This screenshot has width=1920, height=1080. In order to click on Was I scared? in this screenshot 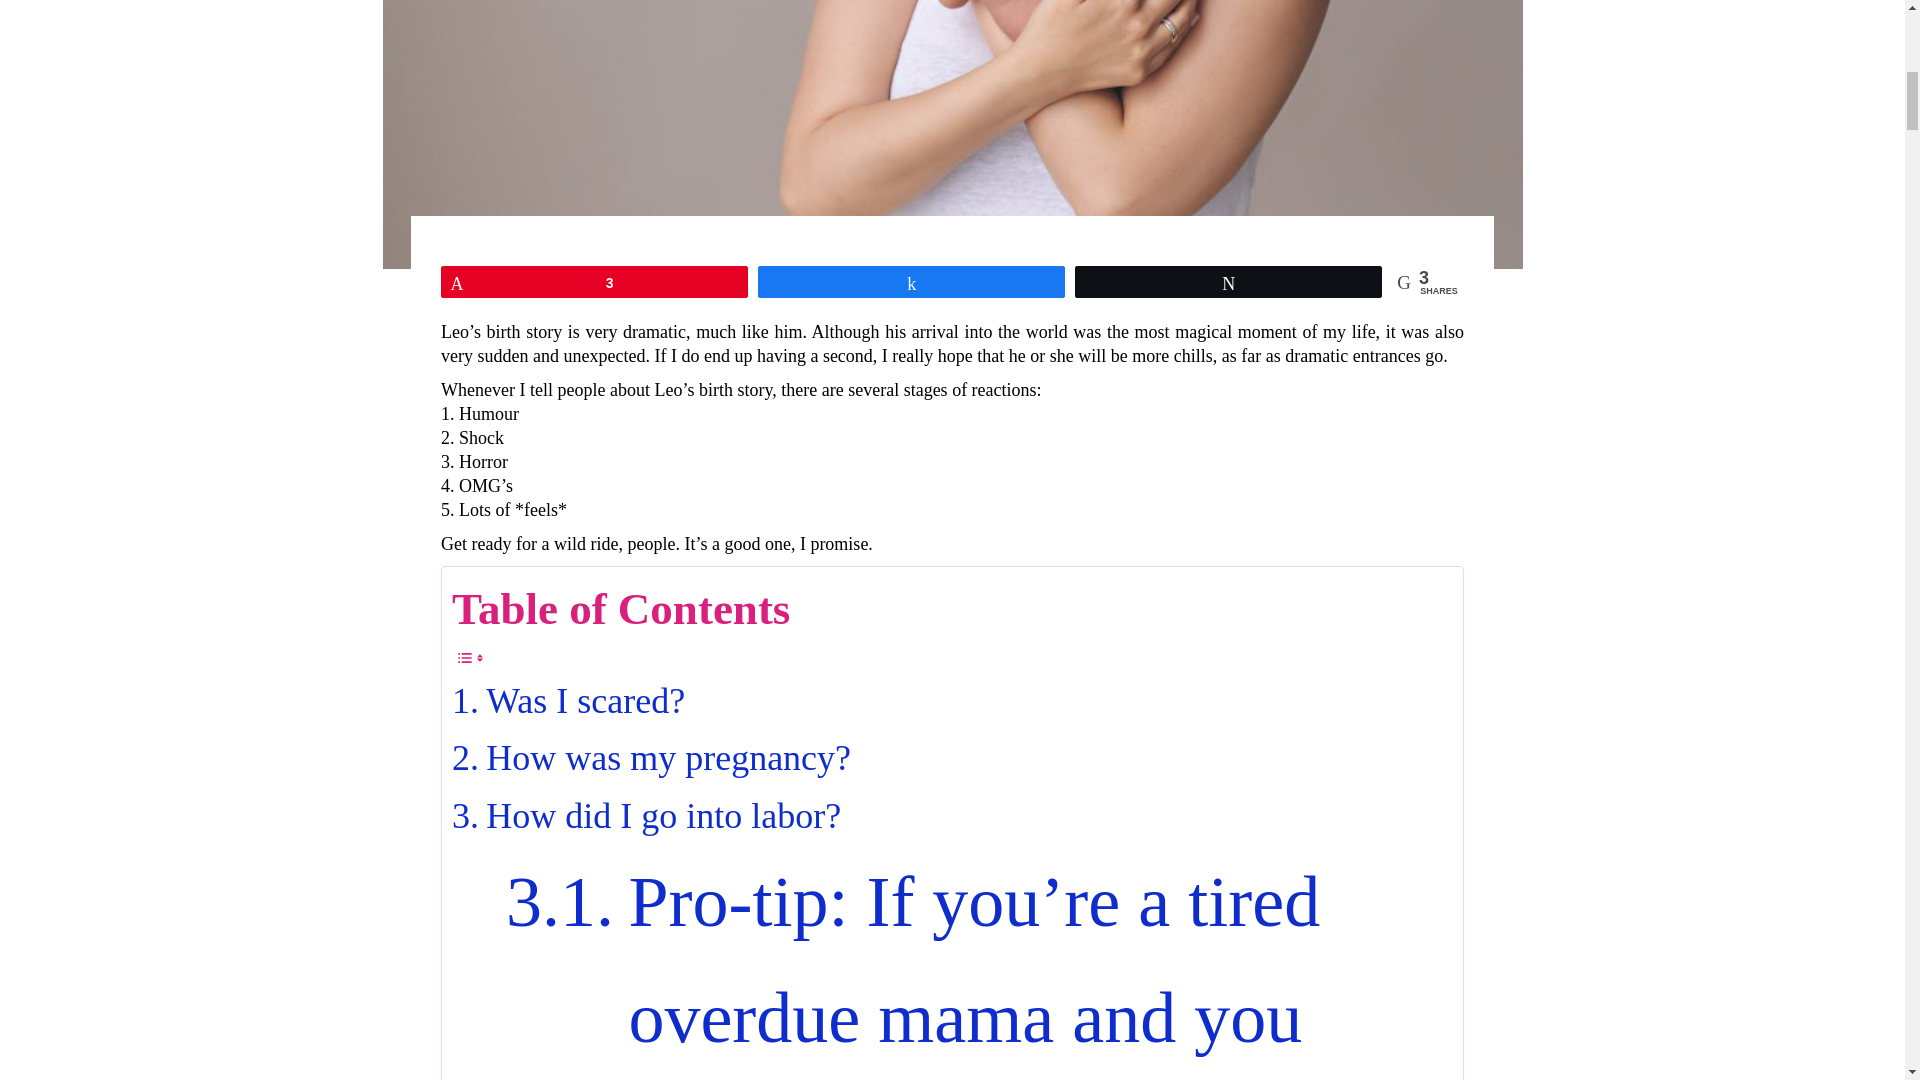, I will do `click(568, 702)`.